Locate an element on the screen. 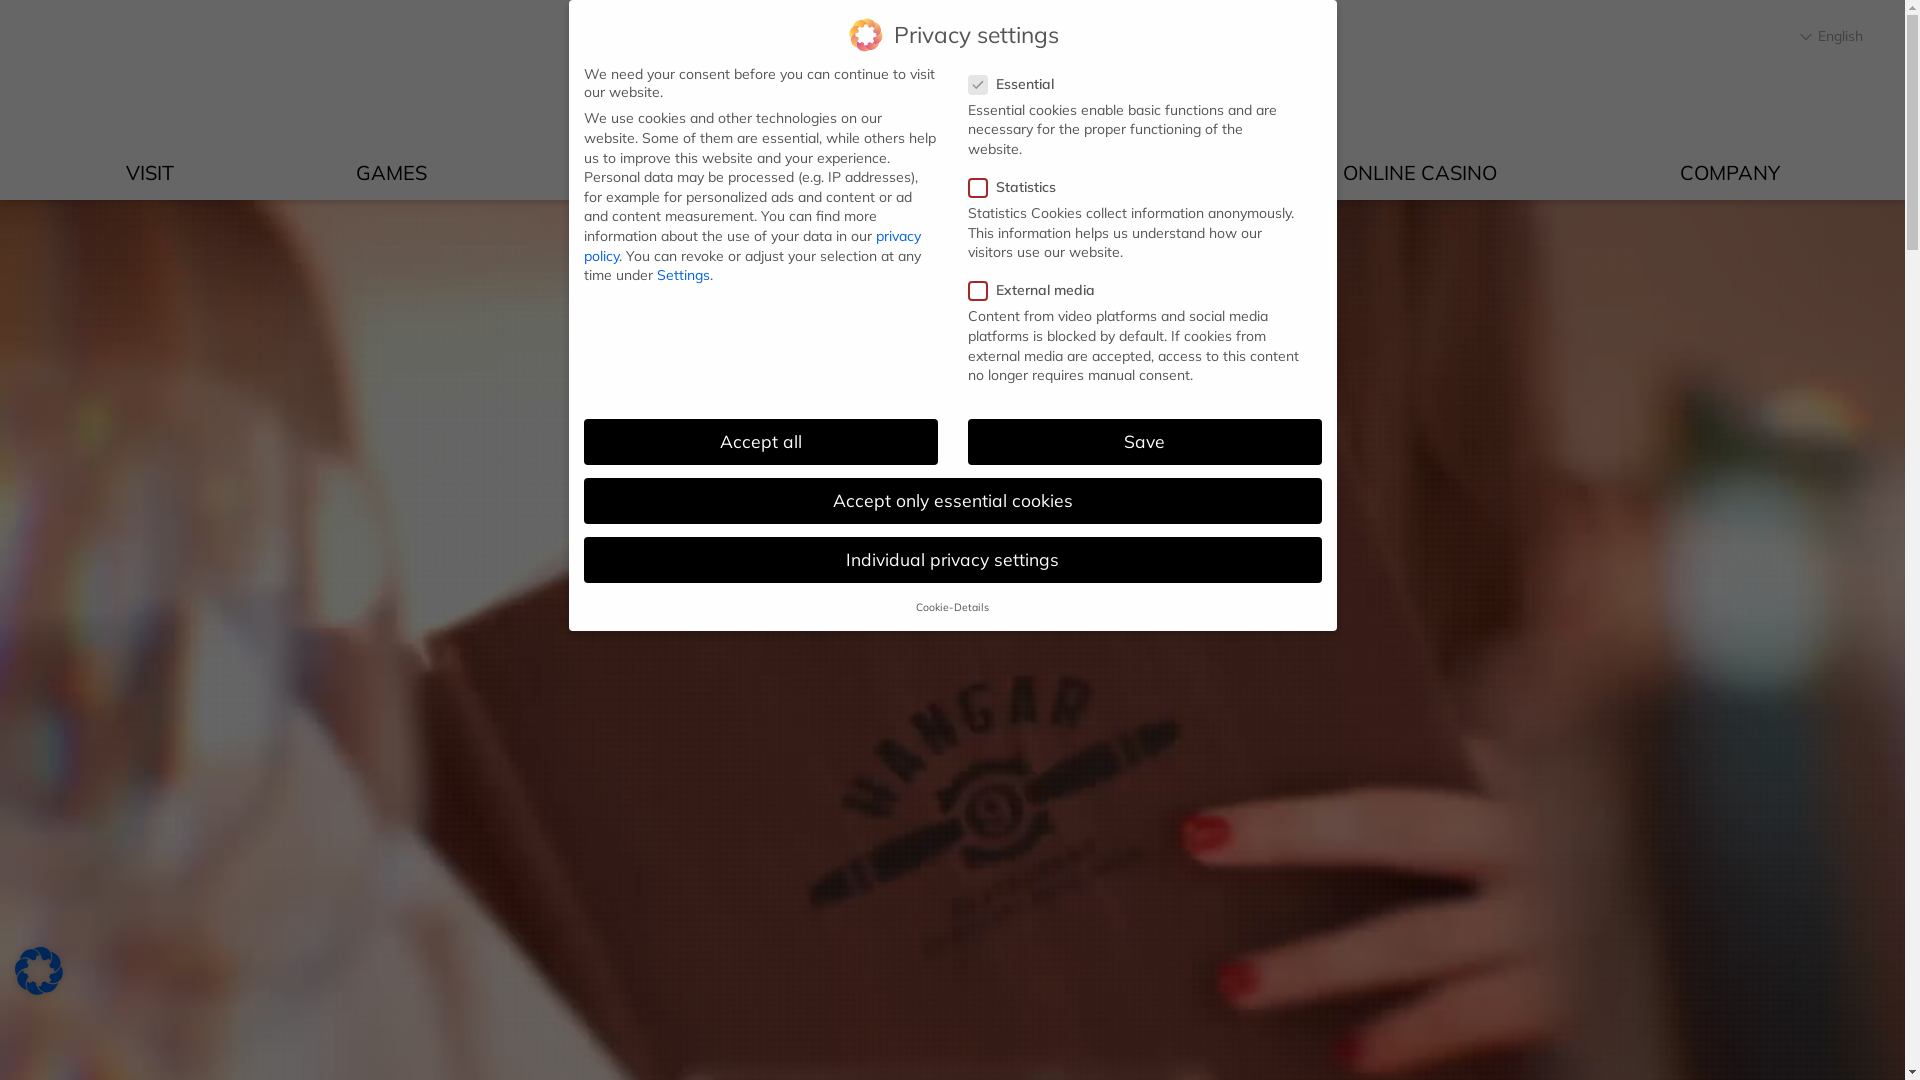 The width and height of the screenshot is (1920, 1080). Individual privacy settings is located at coordinates (953, 560).